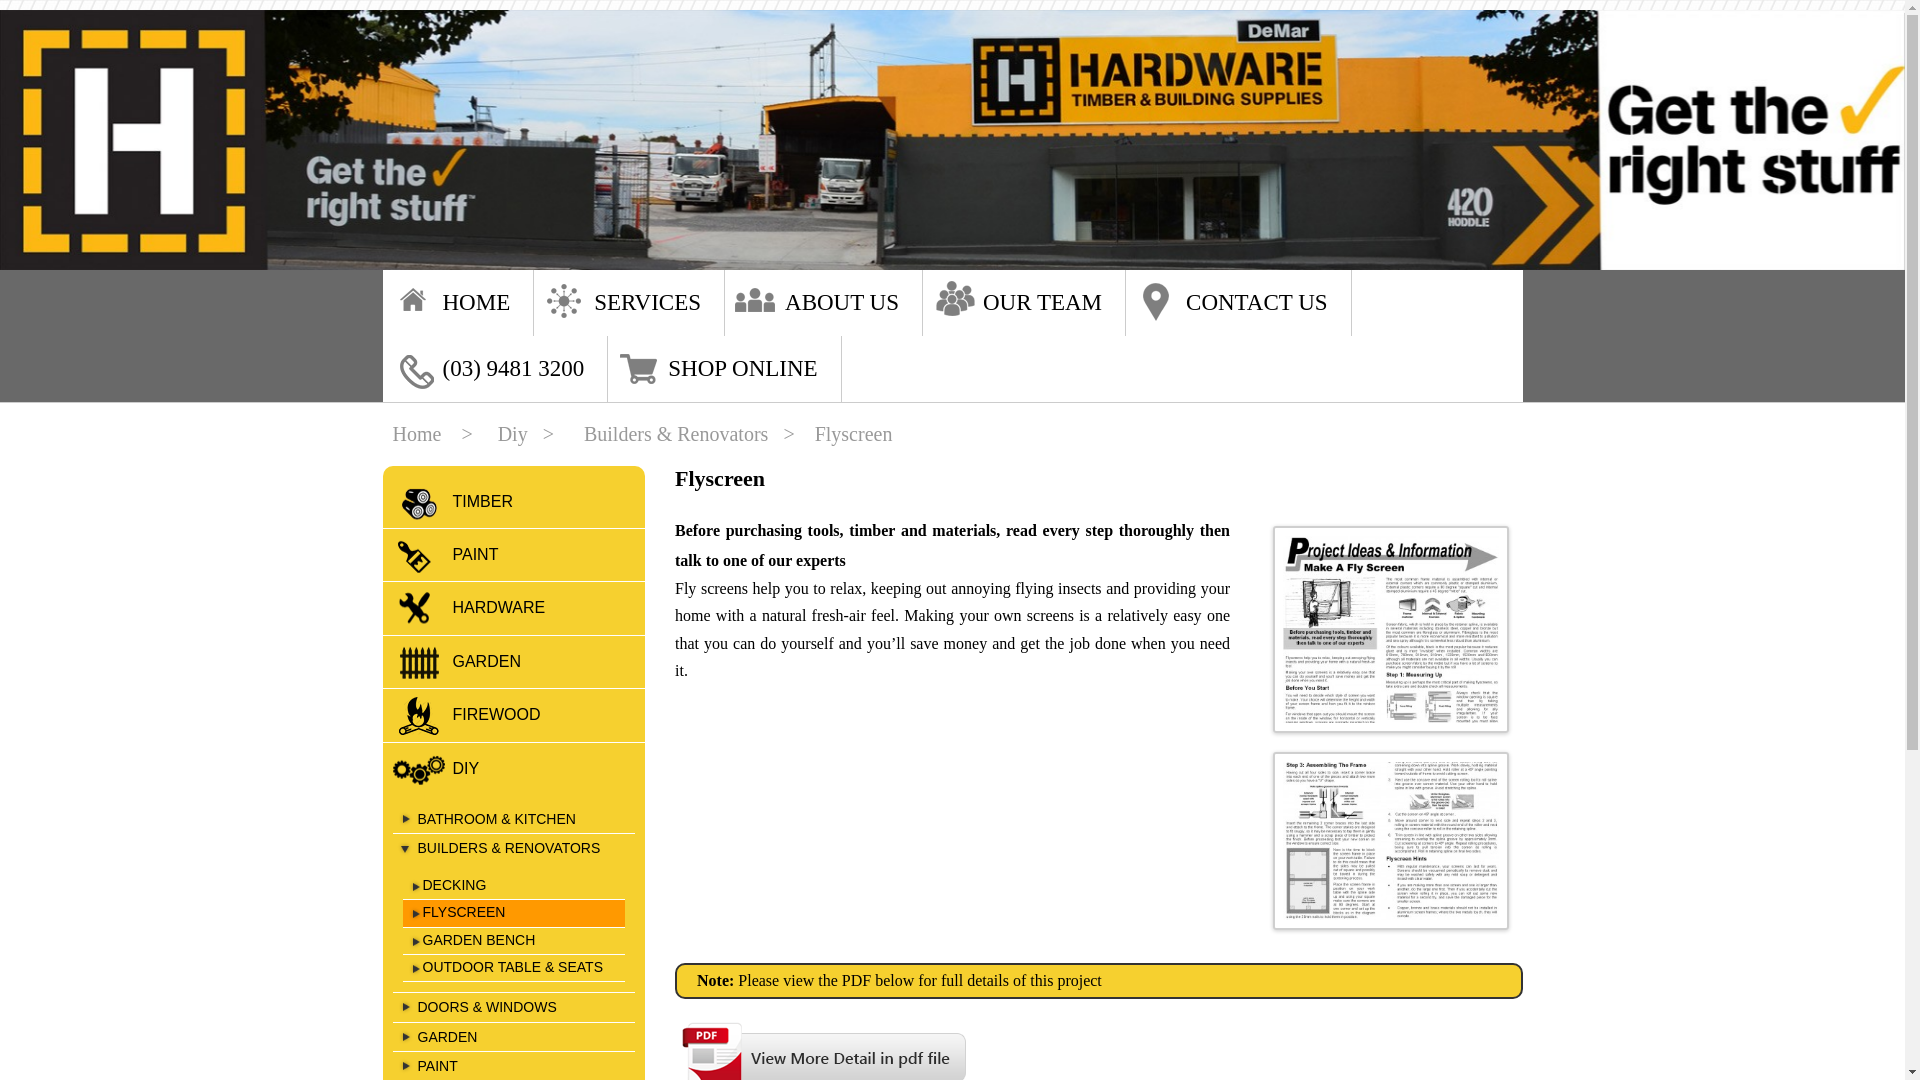 This screenshot has width=1920, height=1080. What do you see at coordinates (432, 434) in the screenshot?
I see `Home    >` at bounding box center [432, 434].